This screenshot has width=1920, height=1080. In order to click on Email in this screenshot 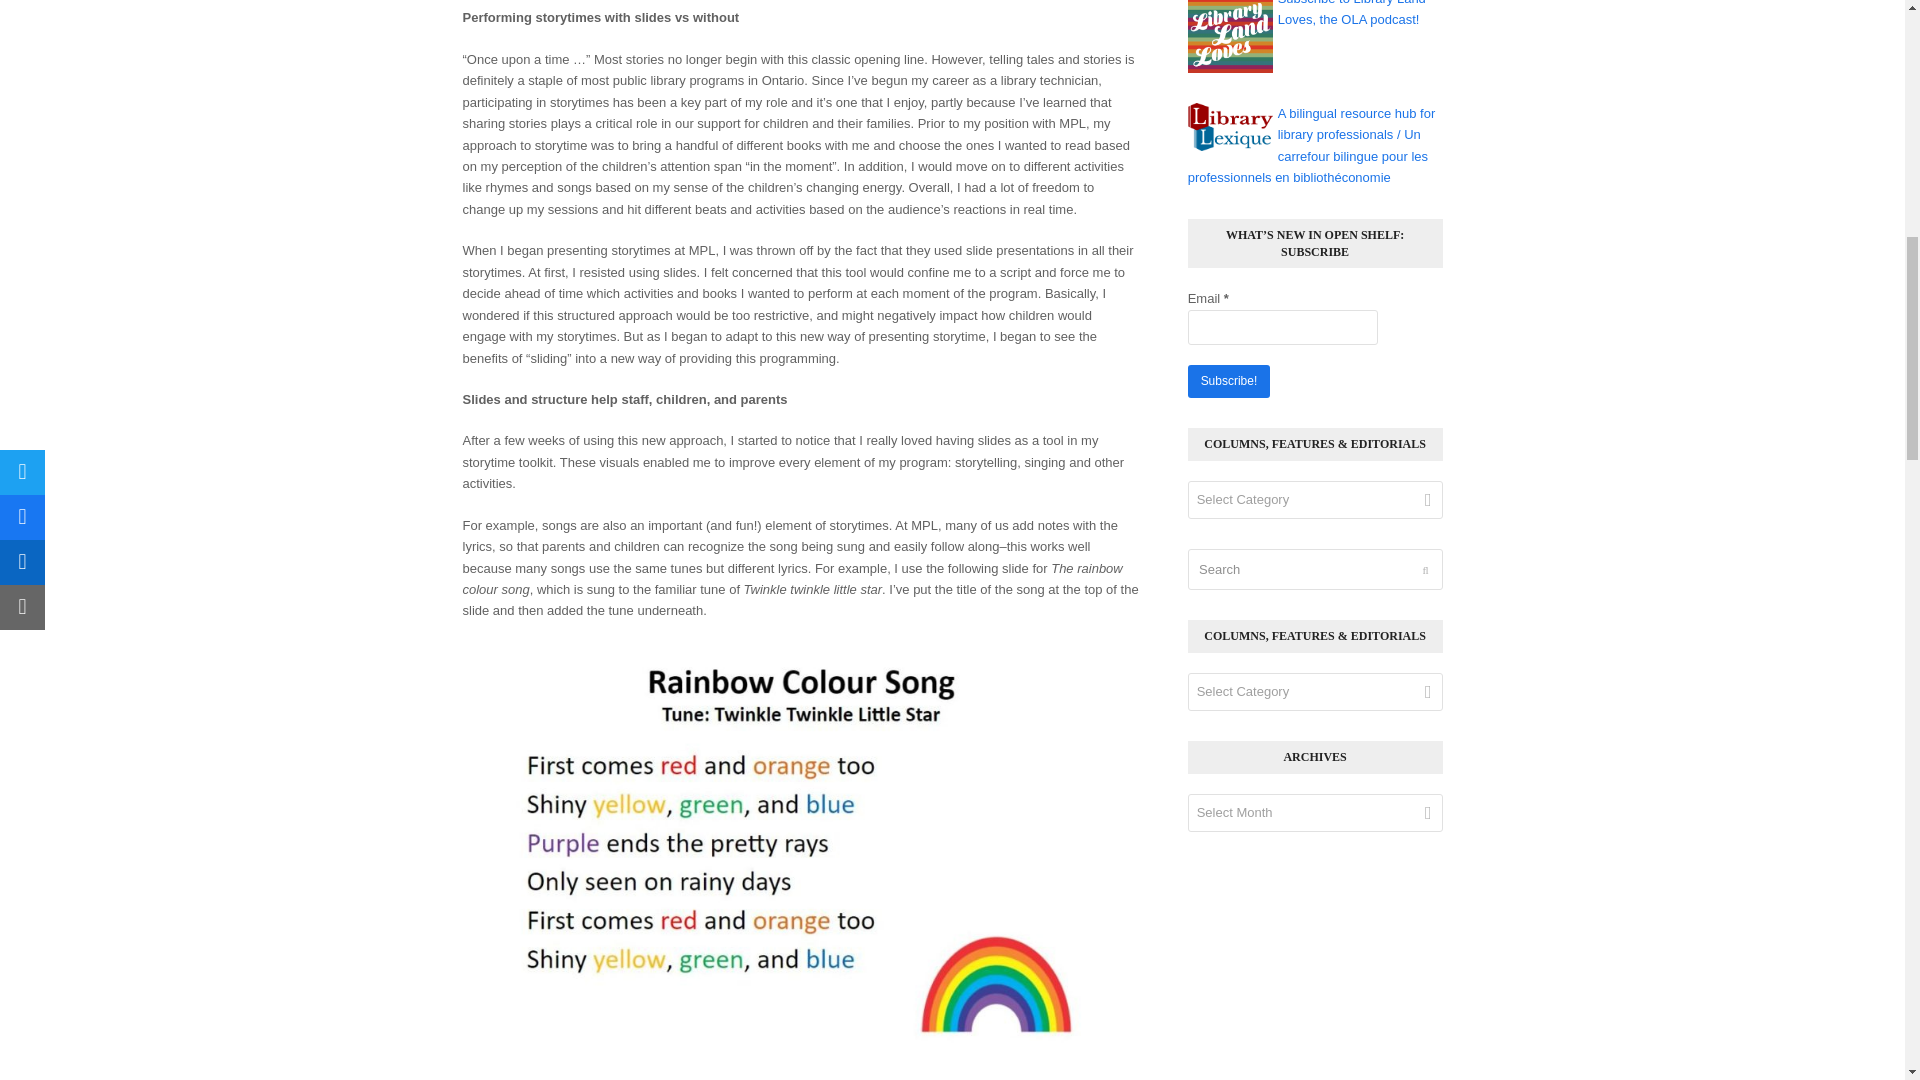, I will do `click(1283, 326)`.